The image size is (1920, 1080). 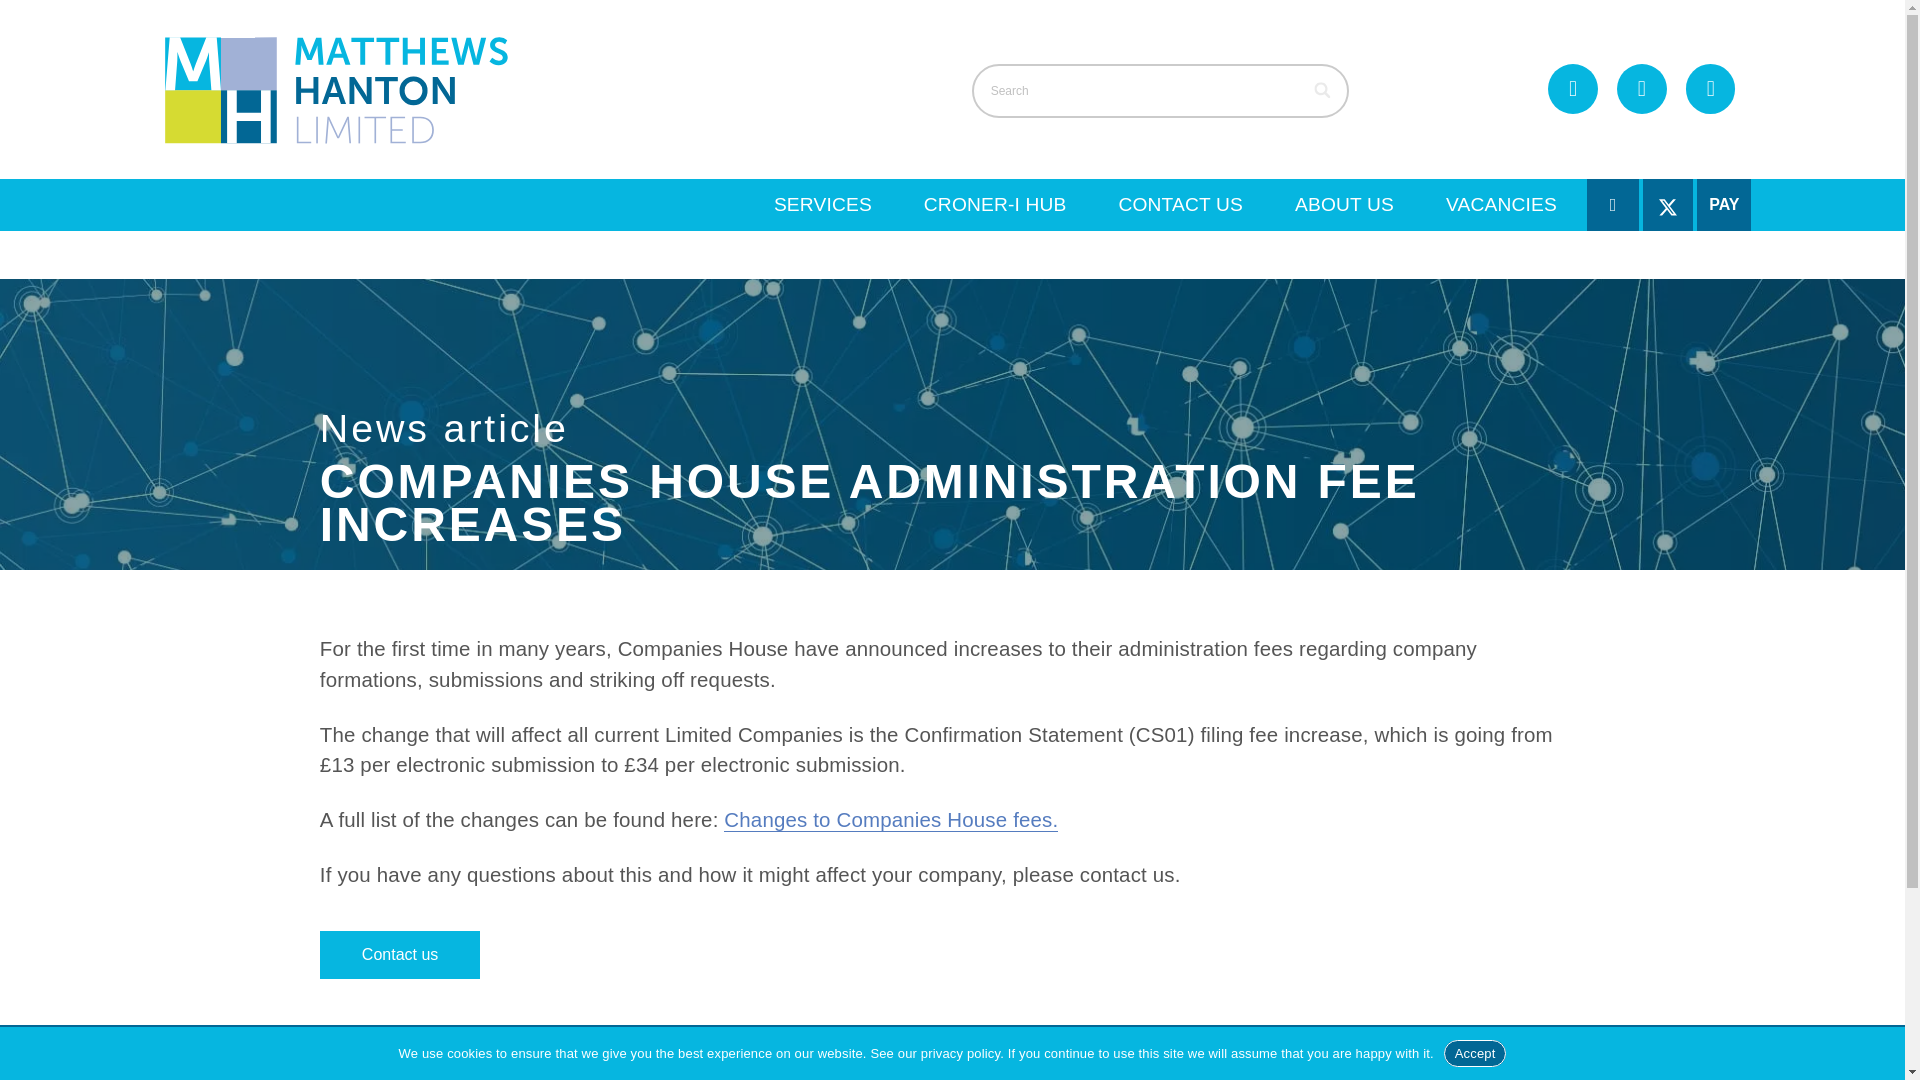 What do you see at coordinates (1710, 88) in the screenshot?
I see `Location` at bounding box center [1710, 88].